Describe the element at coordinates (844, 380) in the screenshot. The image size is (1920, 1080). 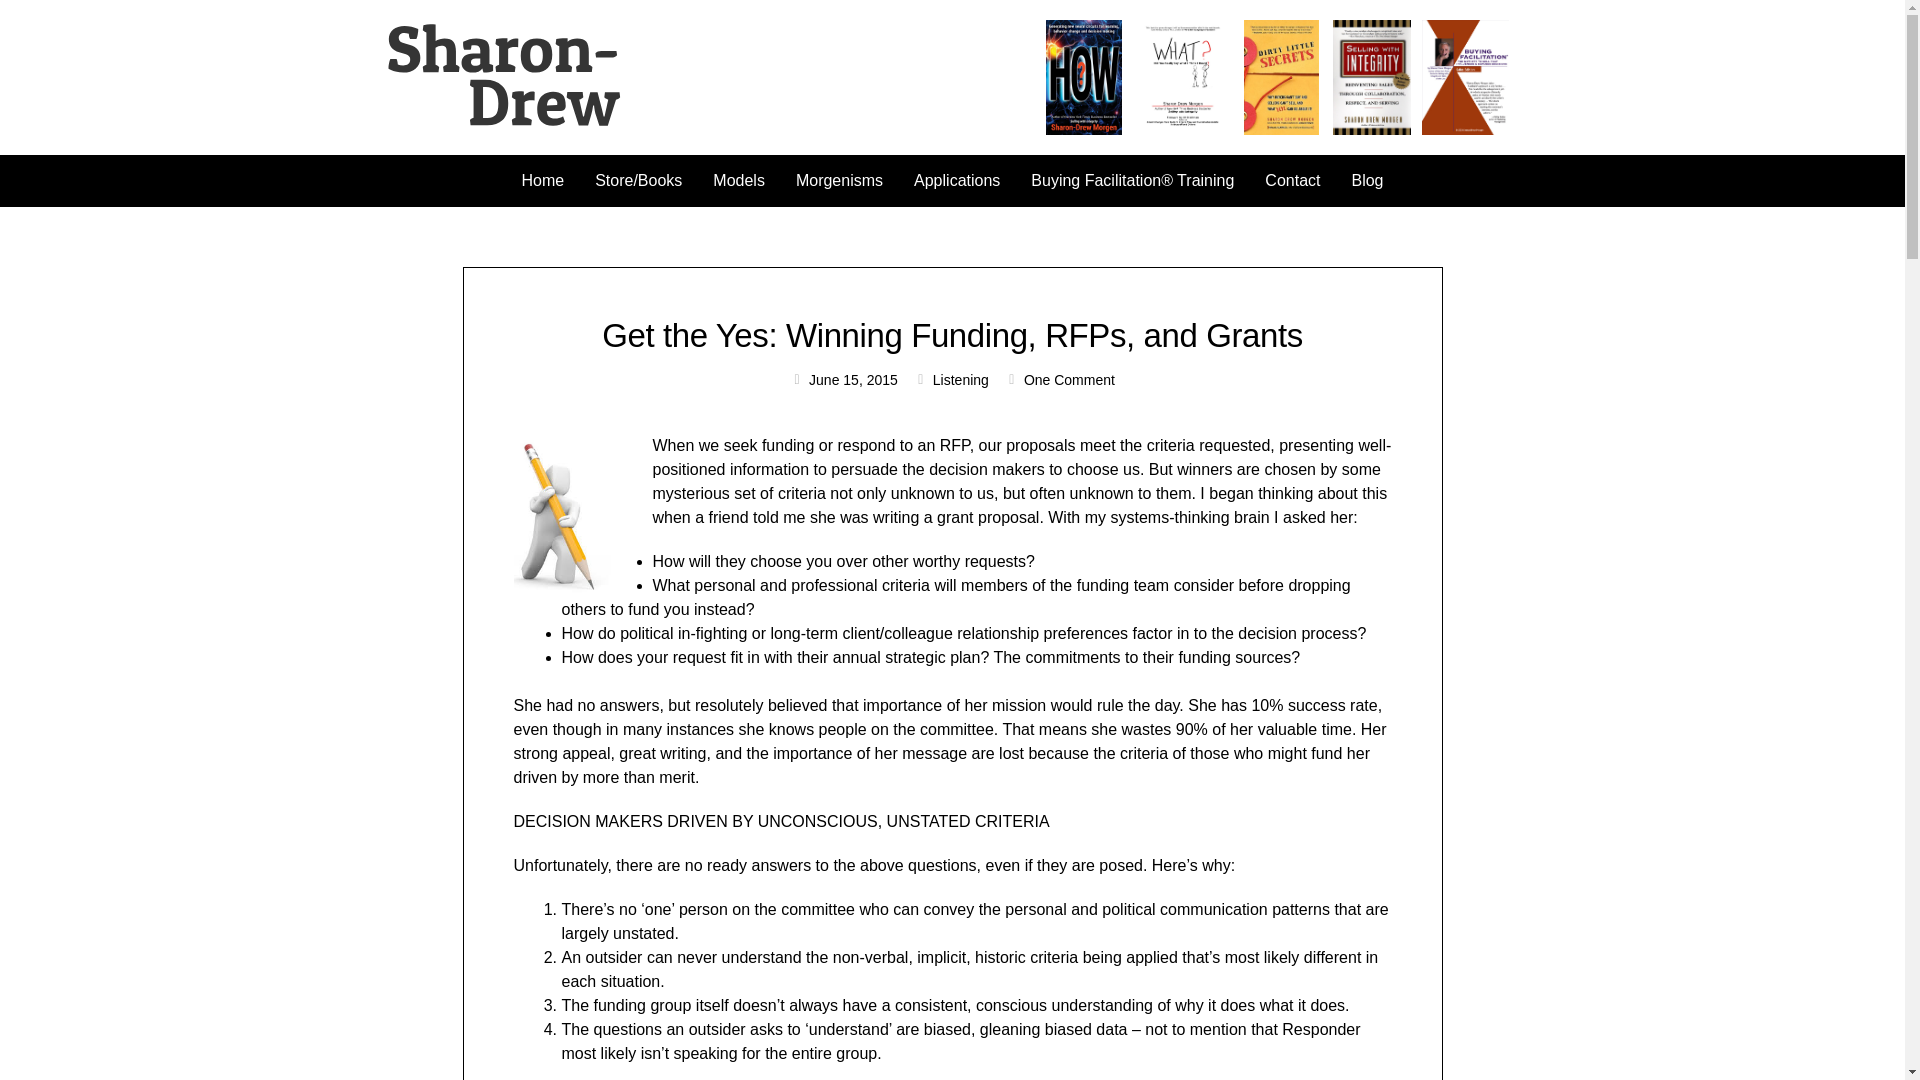
I see `June 15, 2015` at that location.